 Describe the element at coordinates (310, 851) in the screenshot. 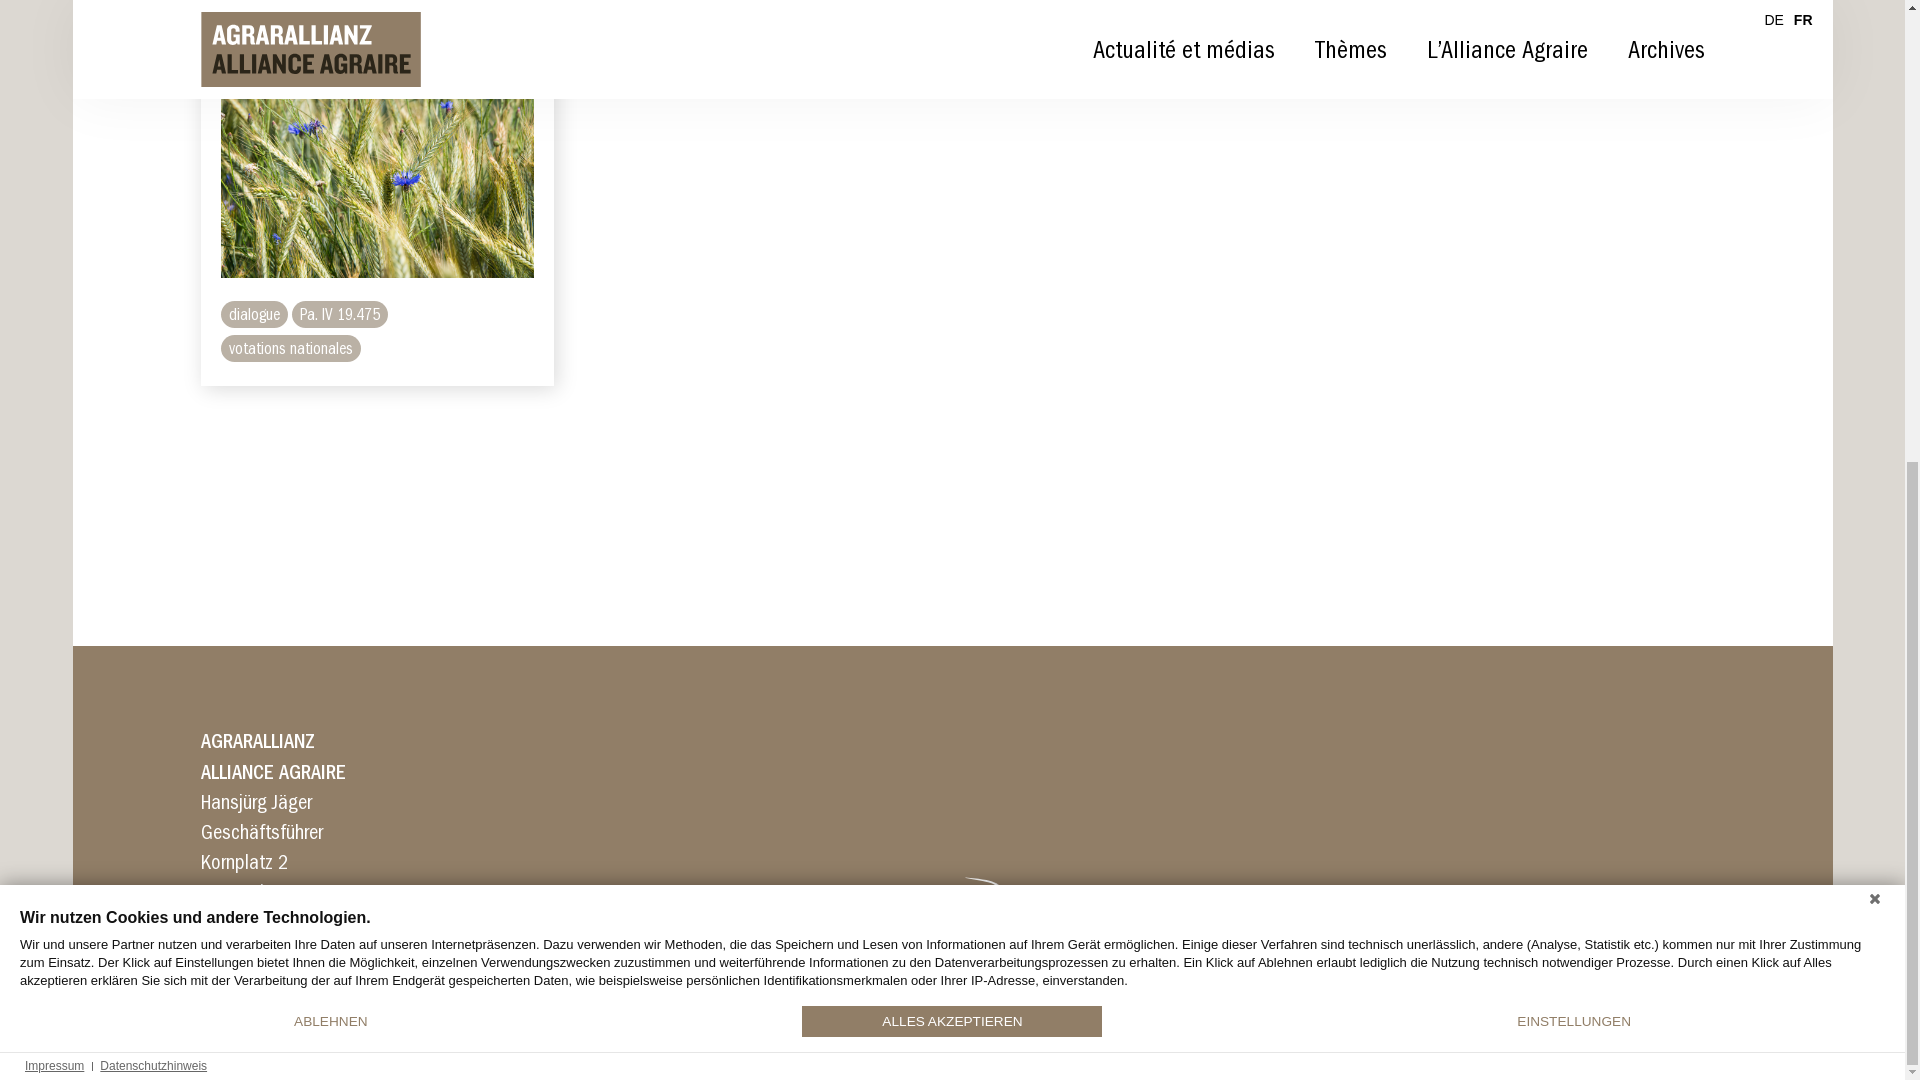

I see `Alliance Agraire` at that location.